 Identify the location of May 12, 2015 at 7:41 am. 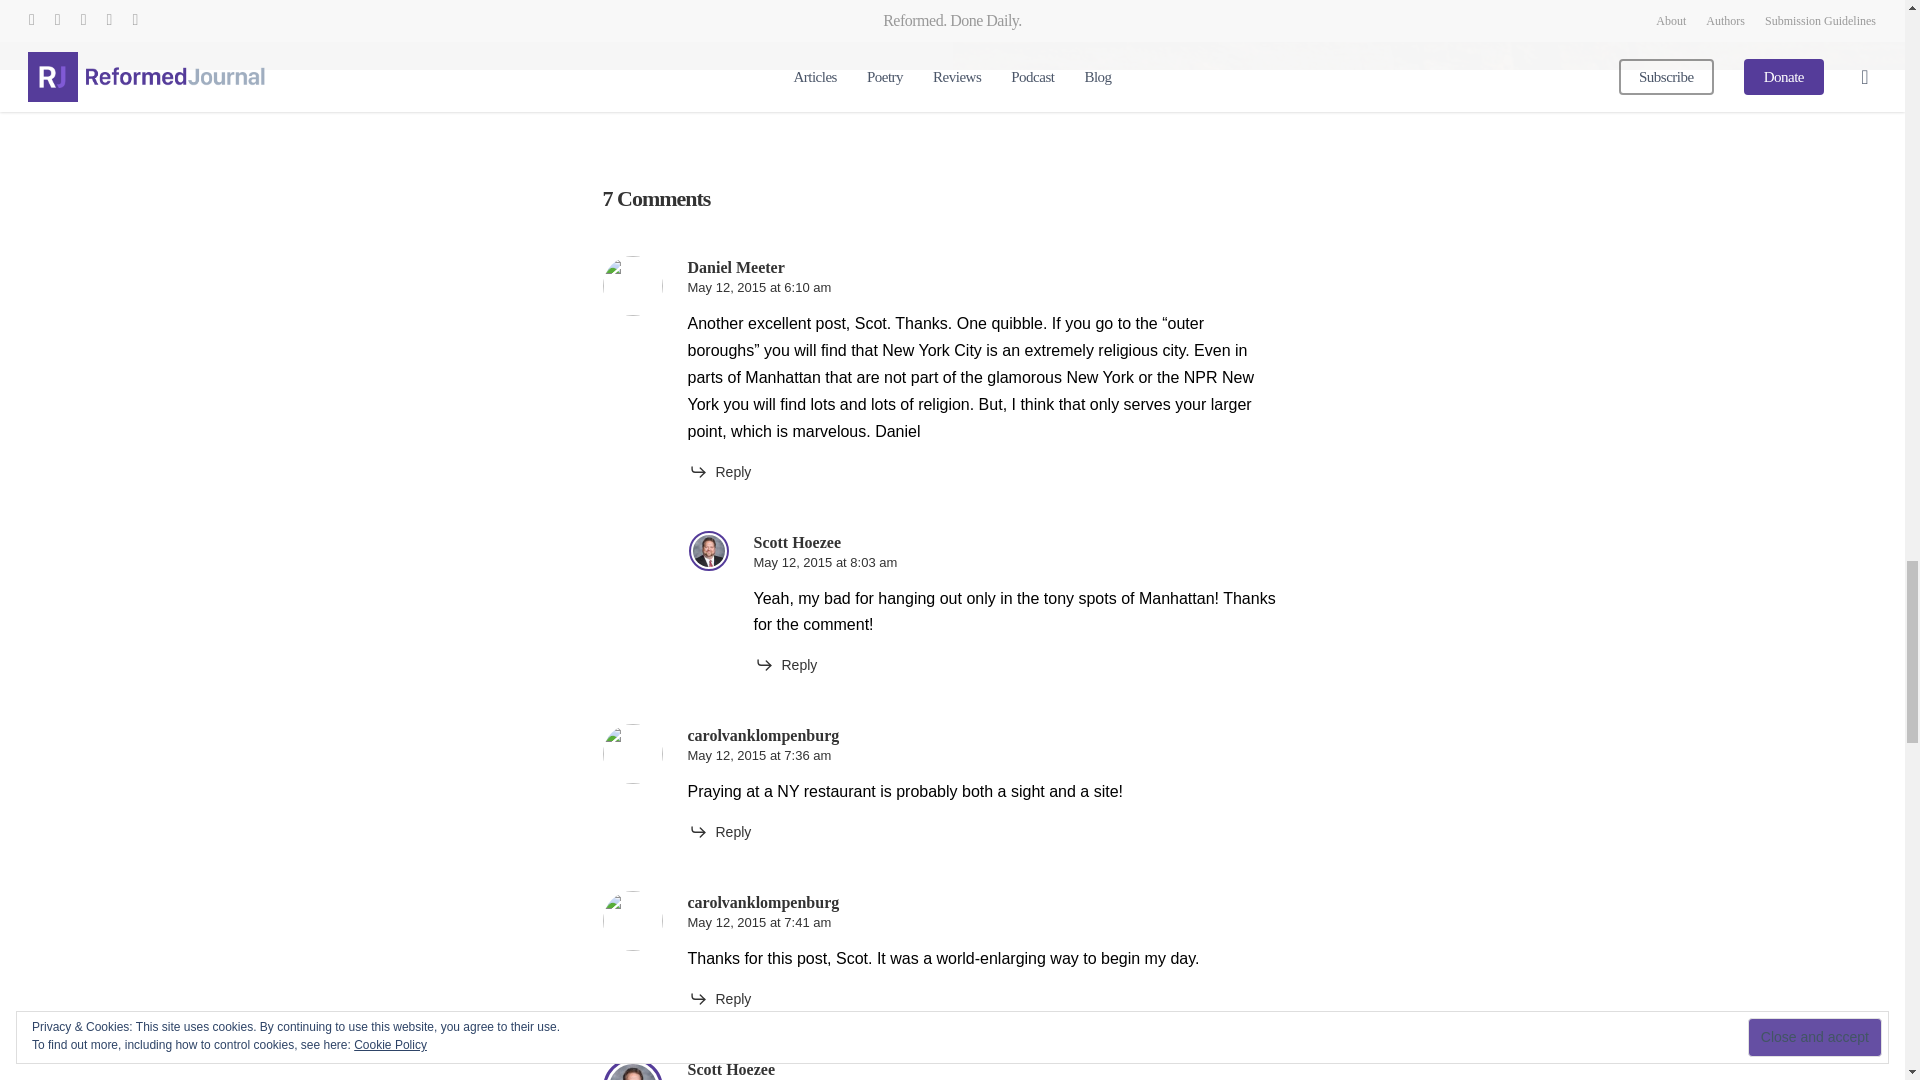
(759, 922).